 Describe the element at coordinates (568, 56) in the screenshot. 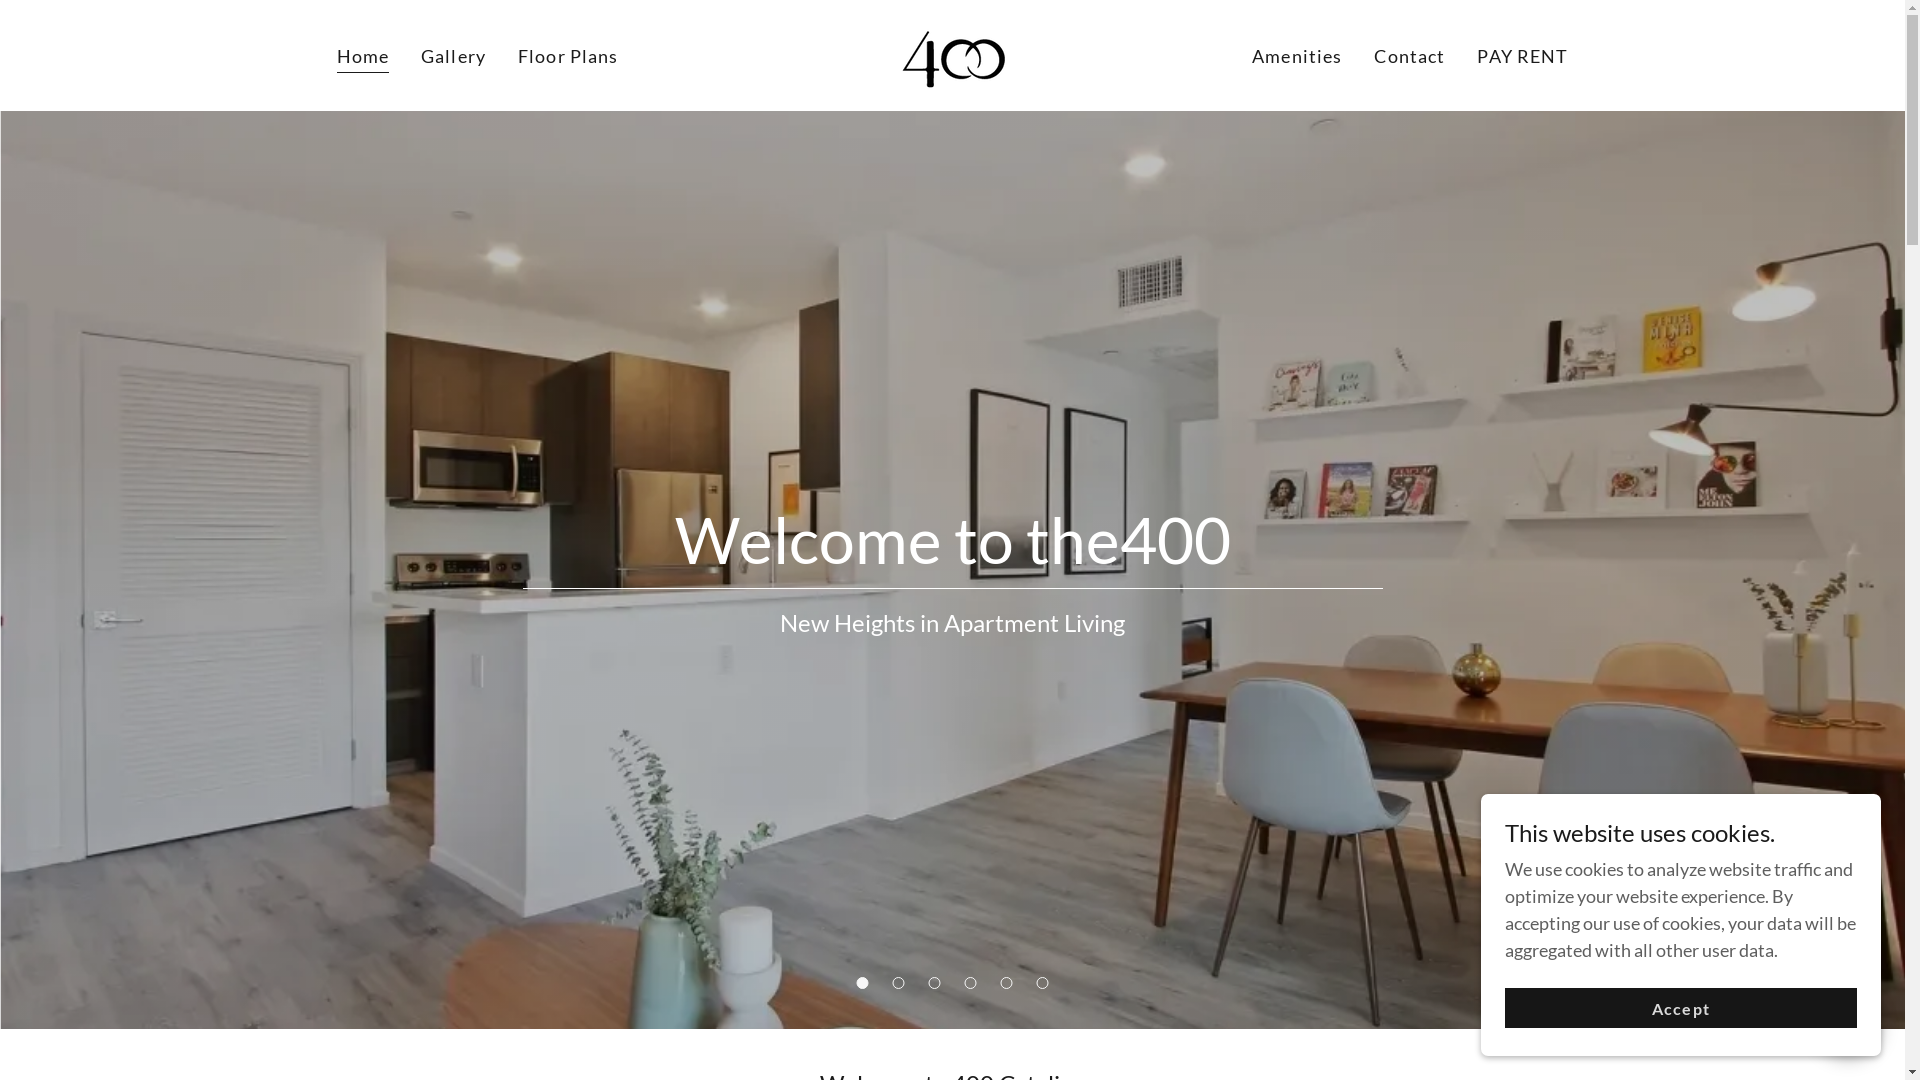

I see `Floor Plans` at that location.